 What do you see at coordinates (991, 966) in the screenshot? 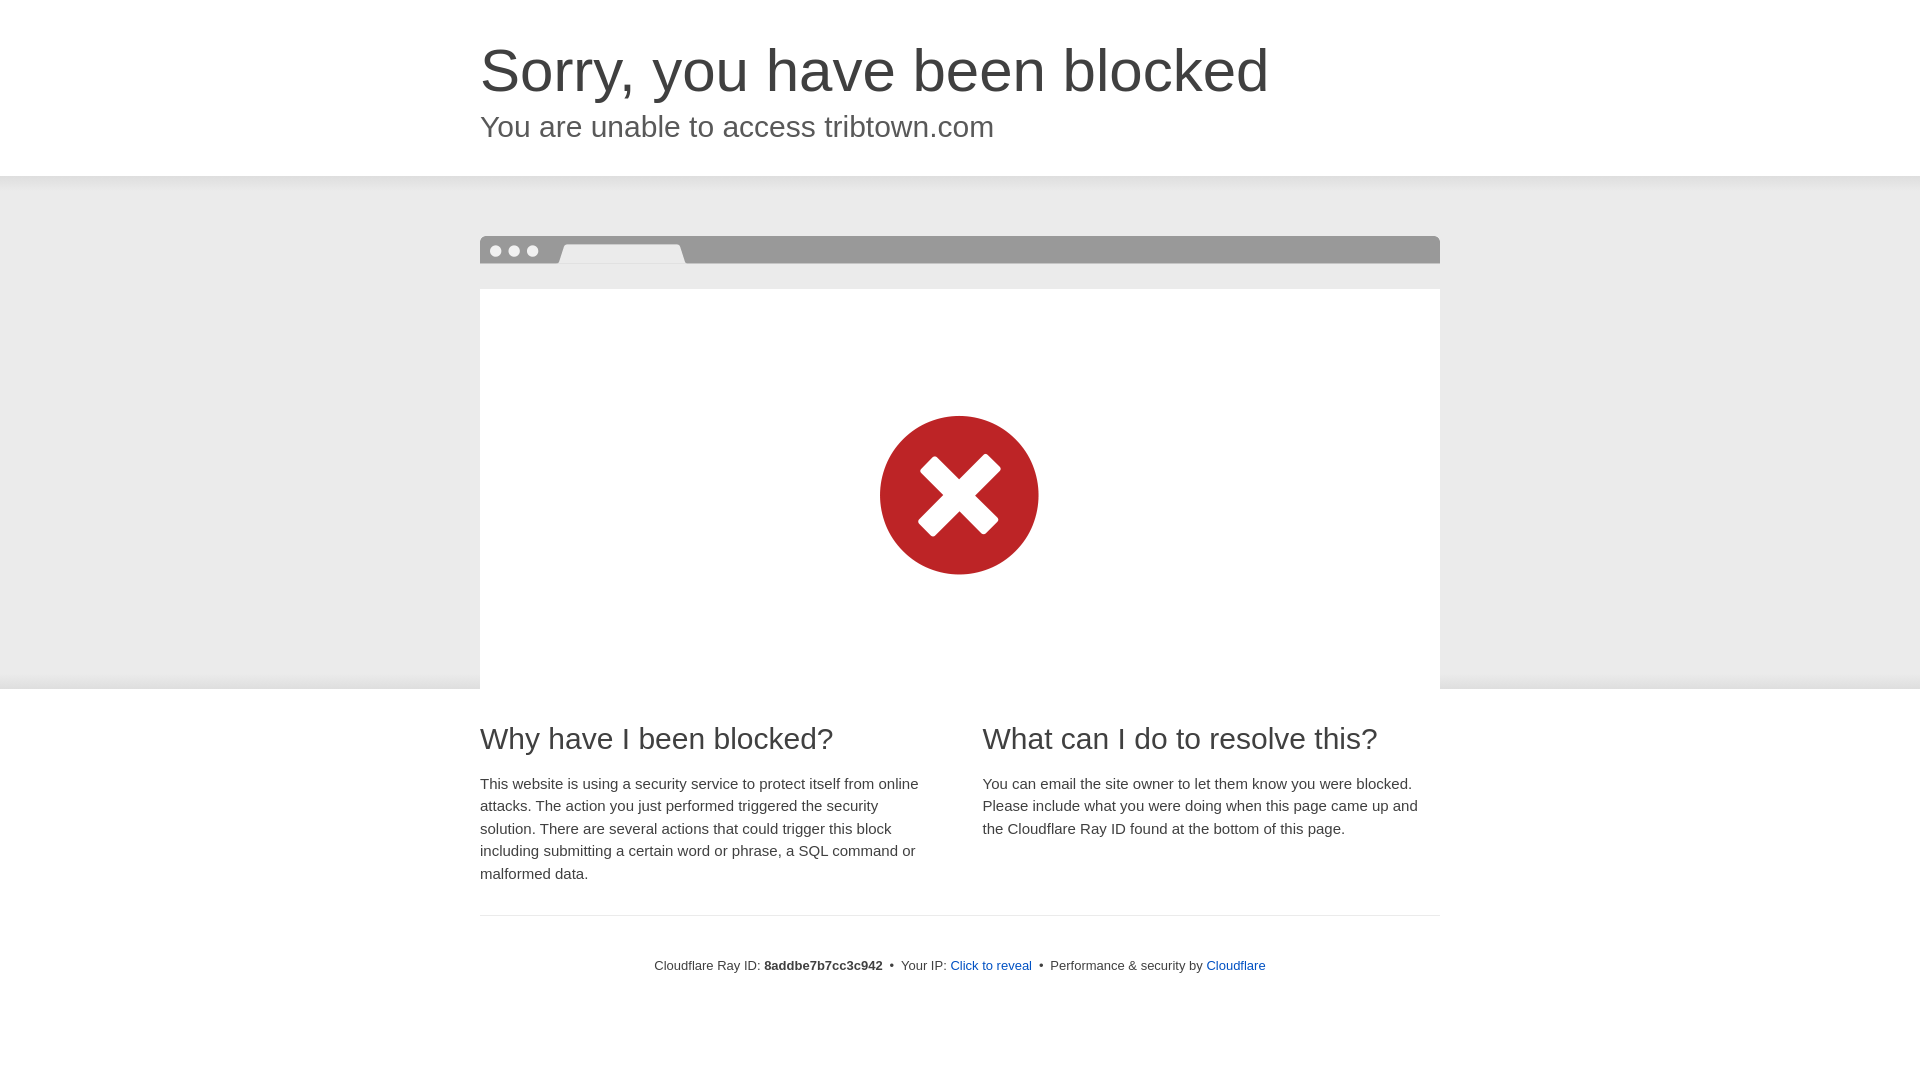
I see `Click to reveal` at bounding box center [991, 966].